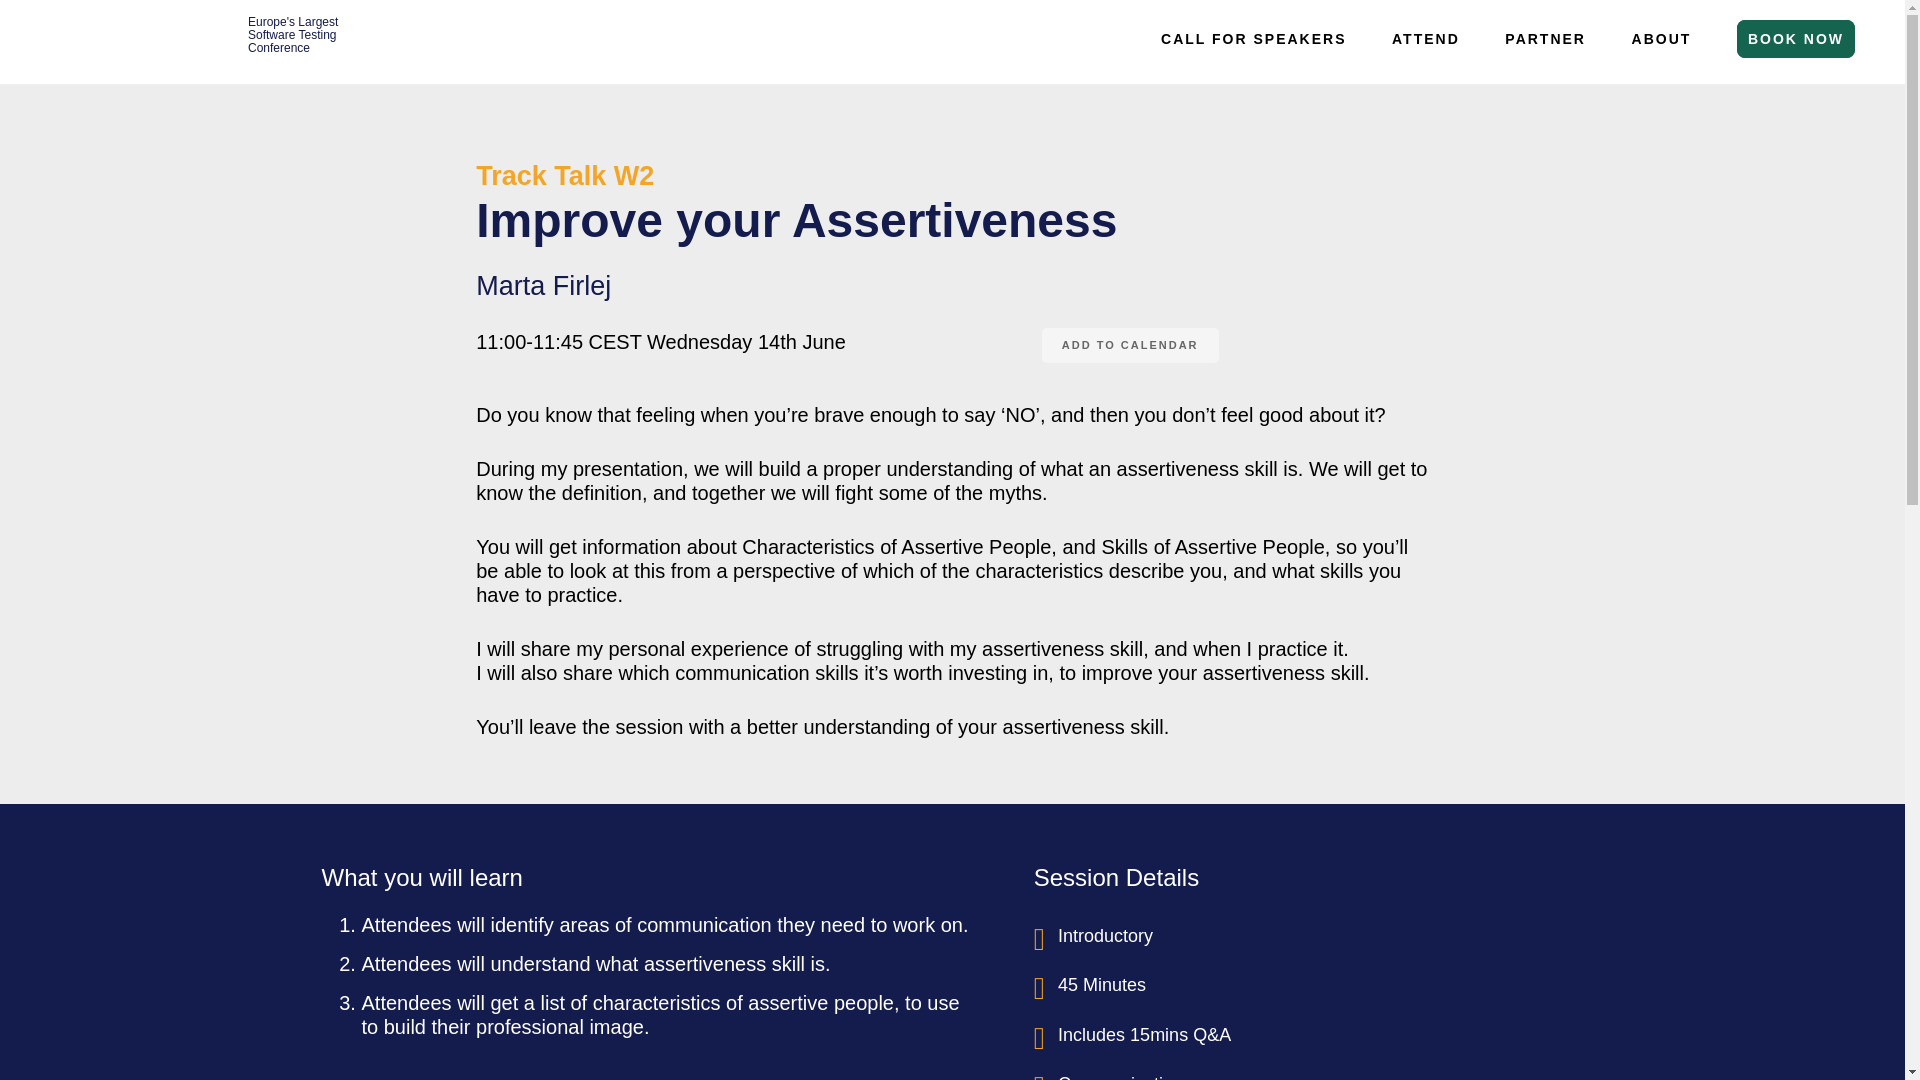 The width and height of the screenshot is (1920, 1080). What do you see at coordinates (130, 47) in the screenshot?
I see `EUROSTAR CONFERENCE` at bounding box center [130, 47].